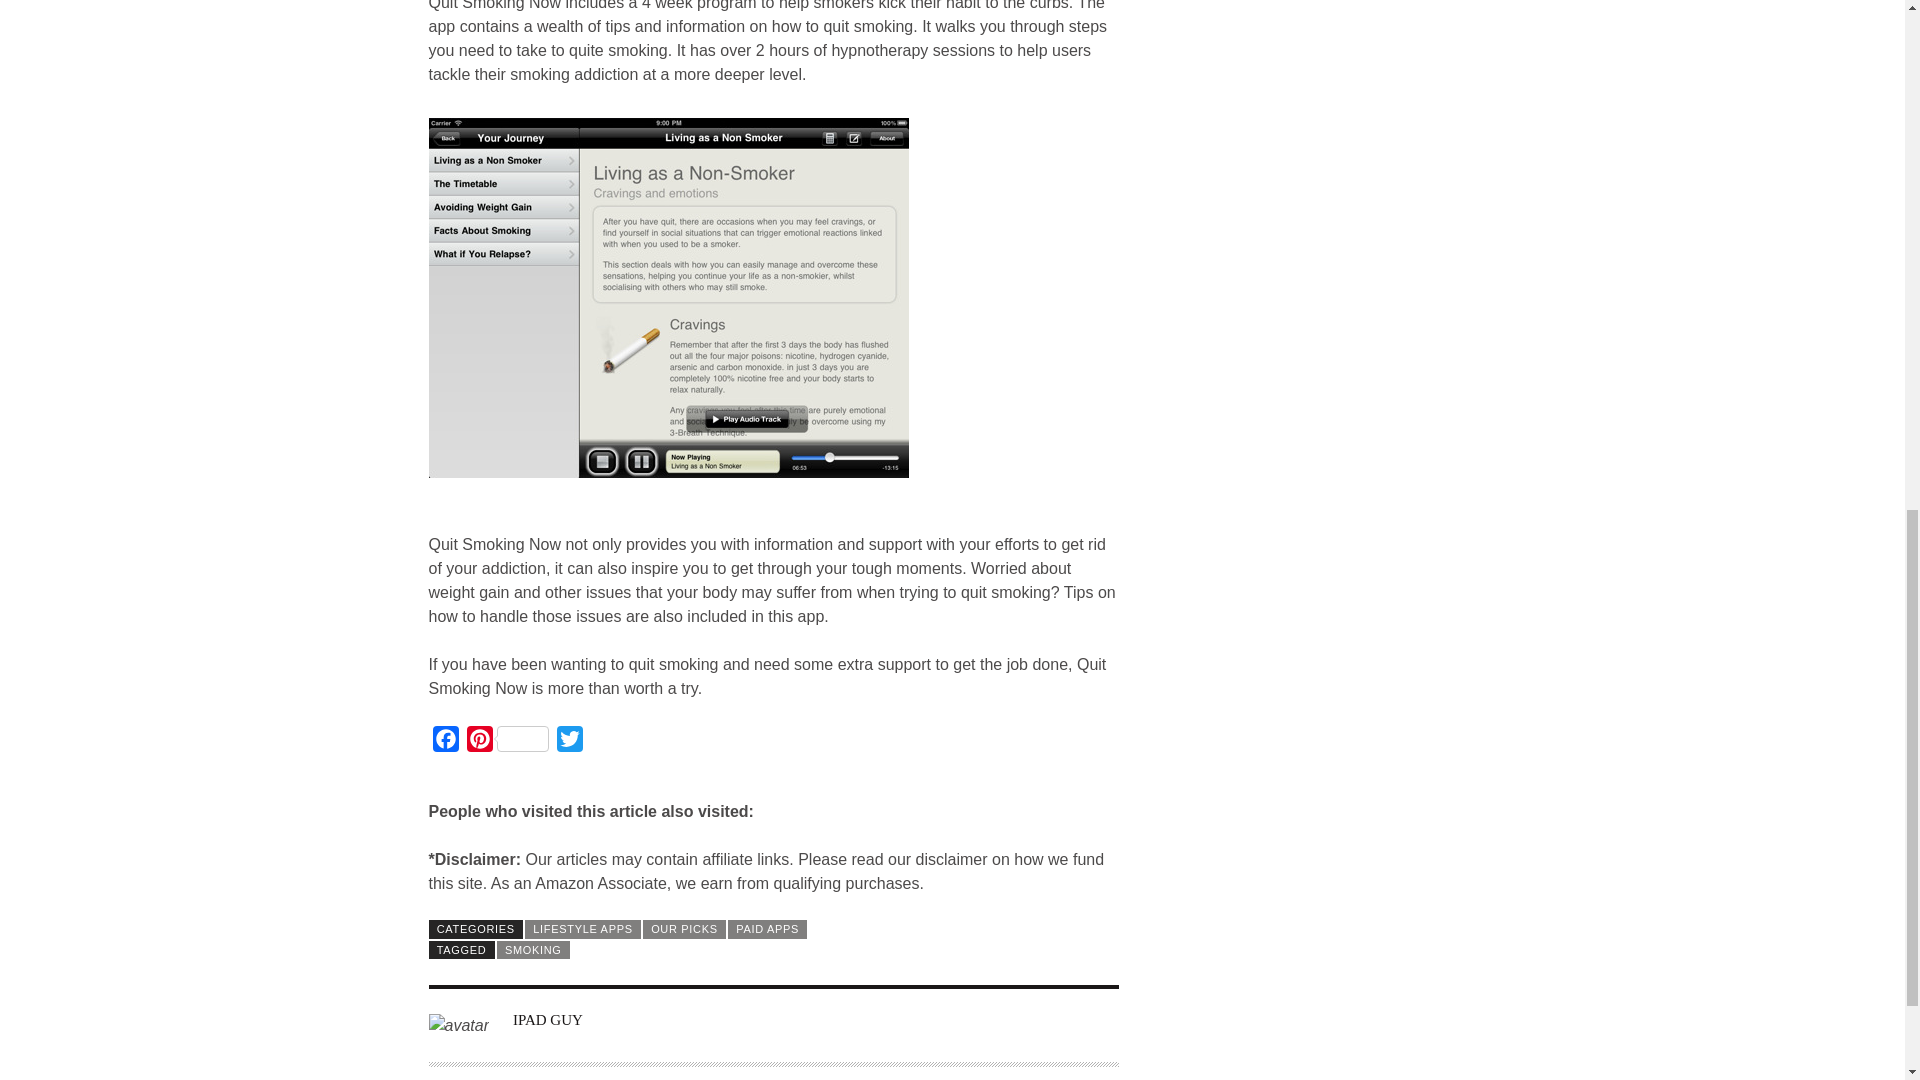  Describe the element at coordinates (507, 742) in the screenshot. I see `Pinterest` at that location.